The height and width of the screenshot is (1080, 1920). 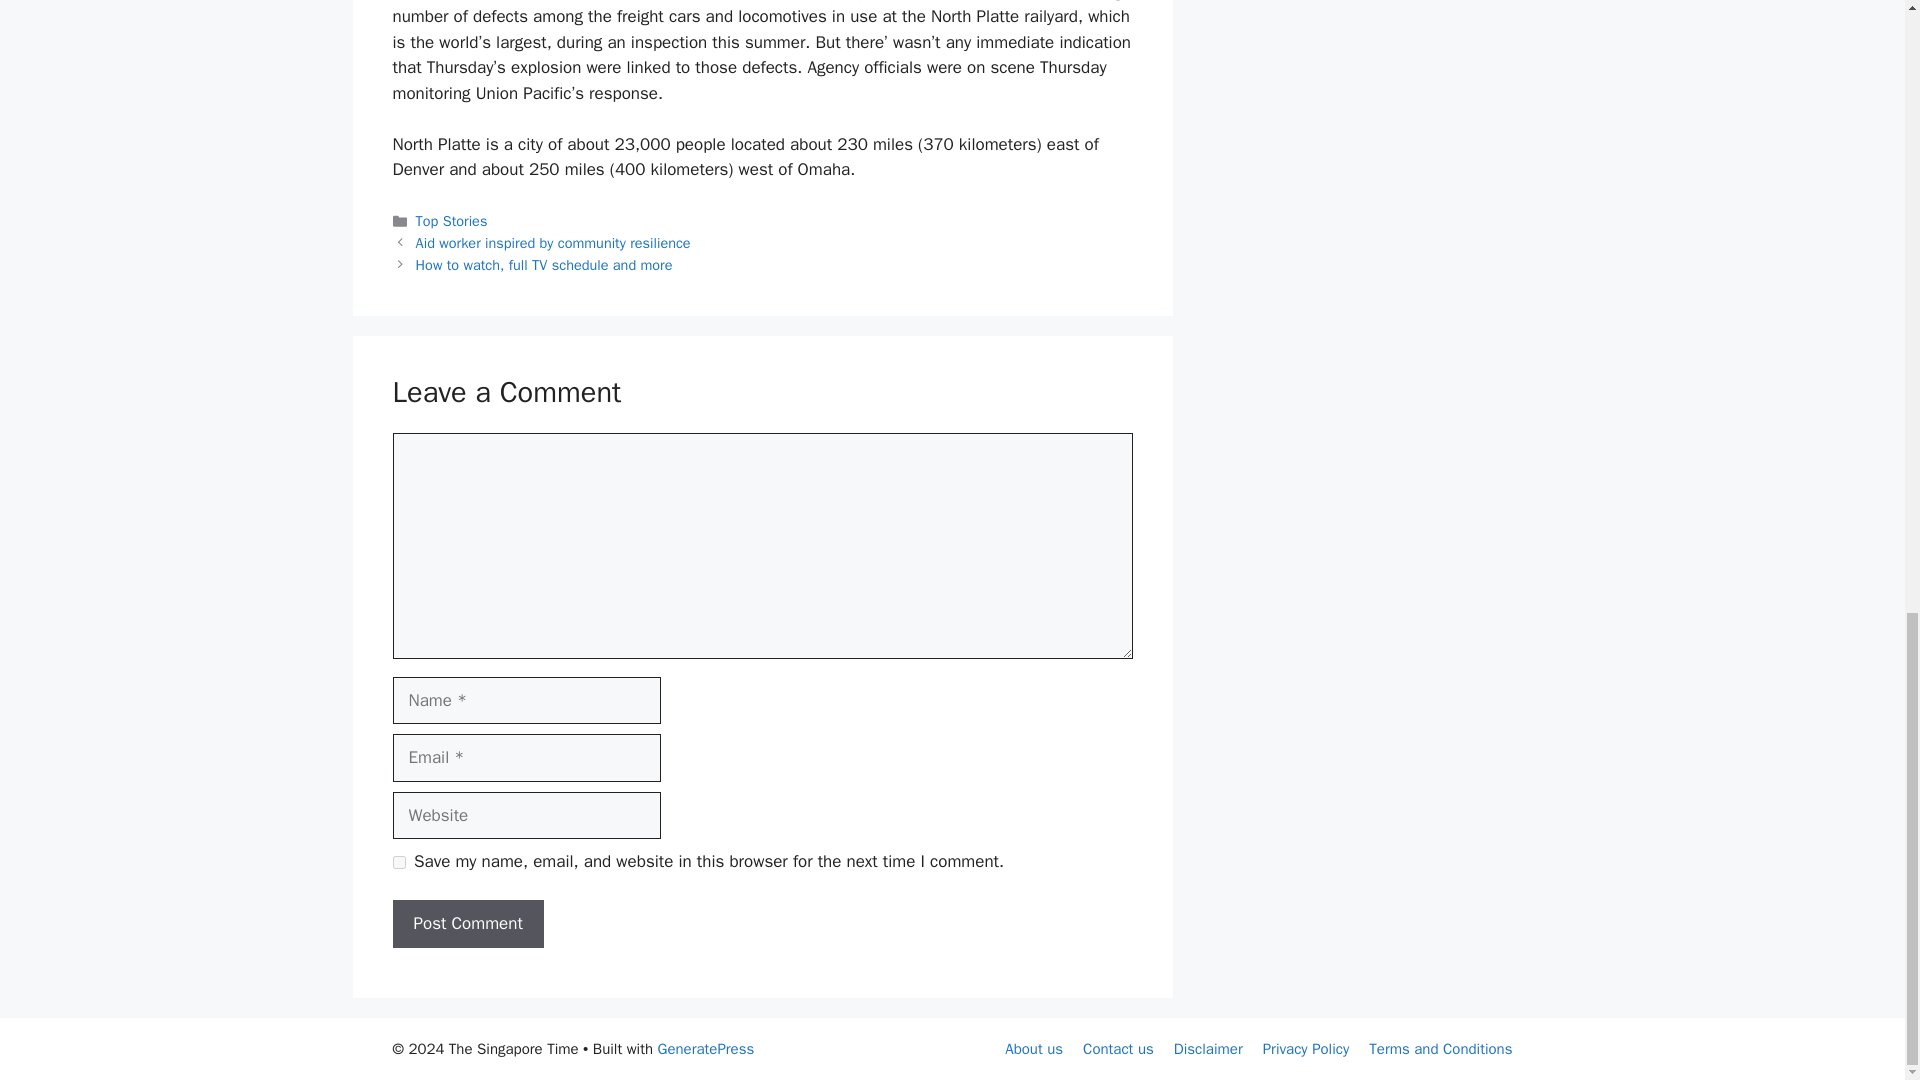 What do you see at coordinates (1440, 1049) in the screenshot?
I see `Terms and Conditions` at bounding box center [1440, 1049].